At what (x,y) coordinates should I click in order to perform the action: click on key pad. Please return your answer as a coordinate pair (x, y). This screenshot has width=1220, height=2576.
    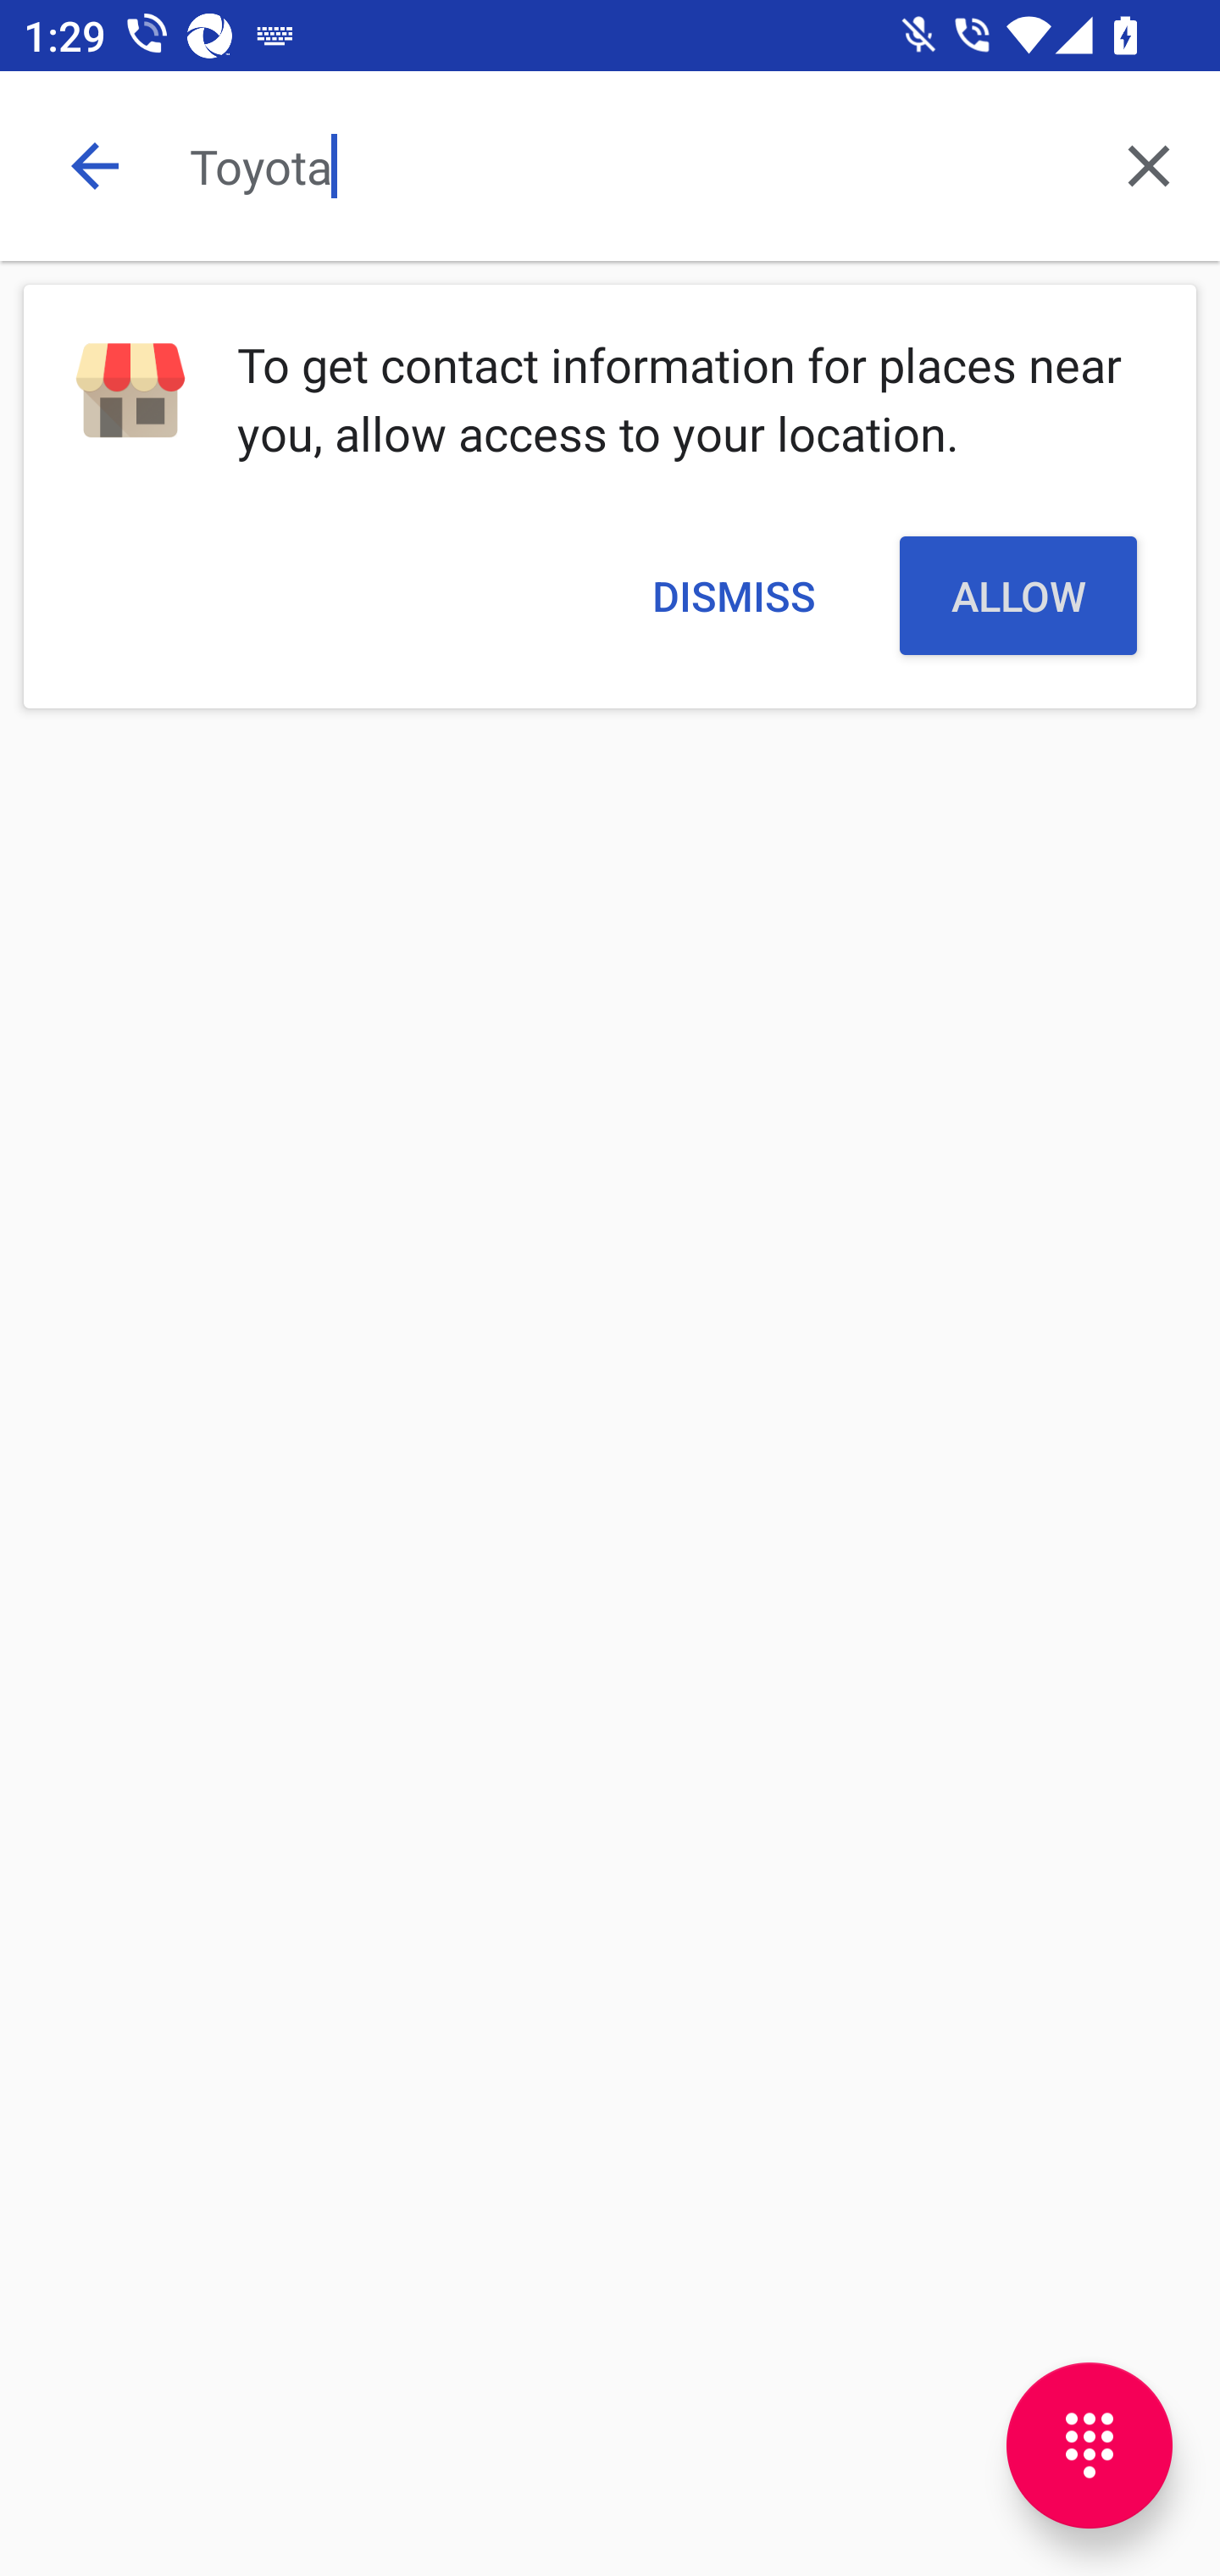
    Looking at the image, I should click on (1090, 2446).